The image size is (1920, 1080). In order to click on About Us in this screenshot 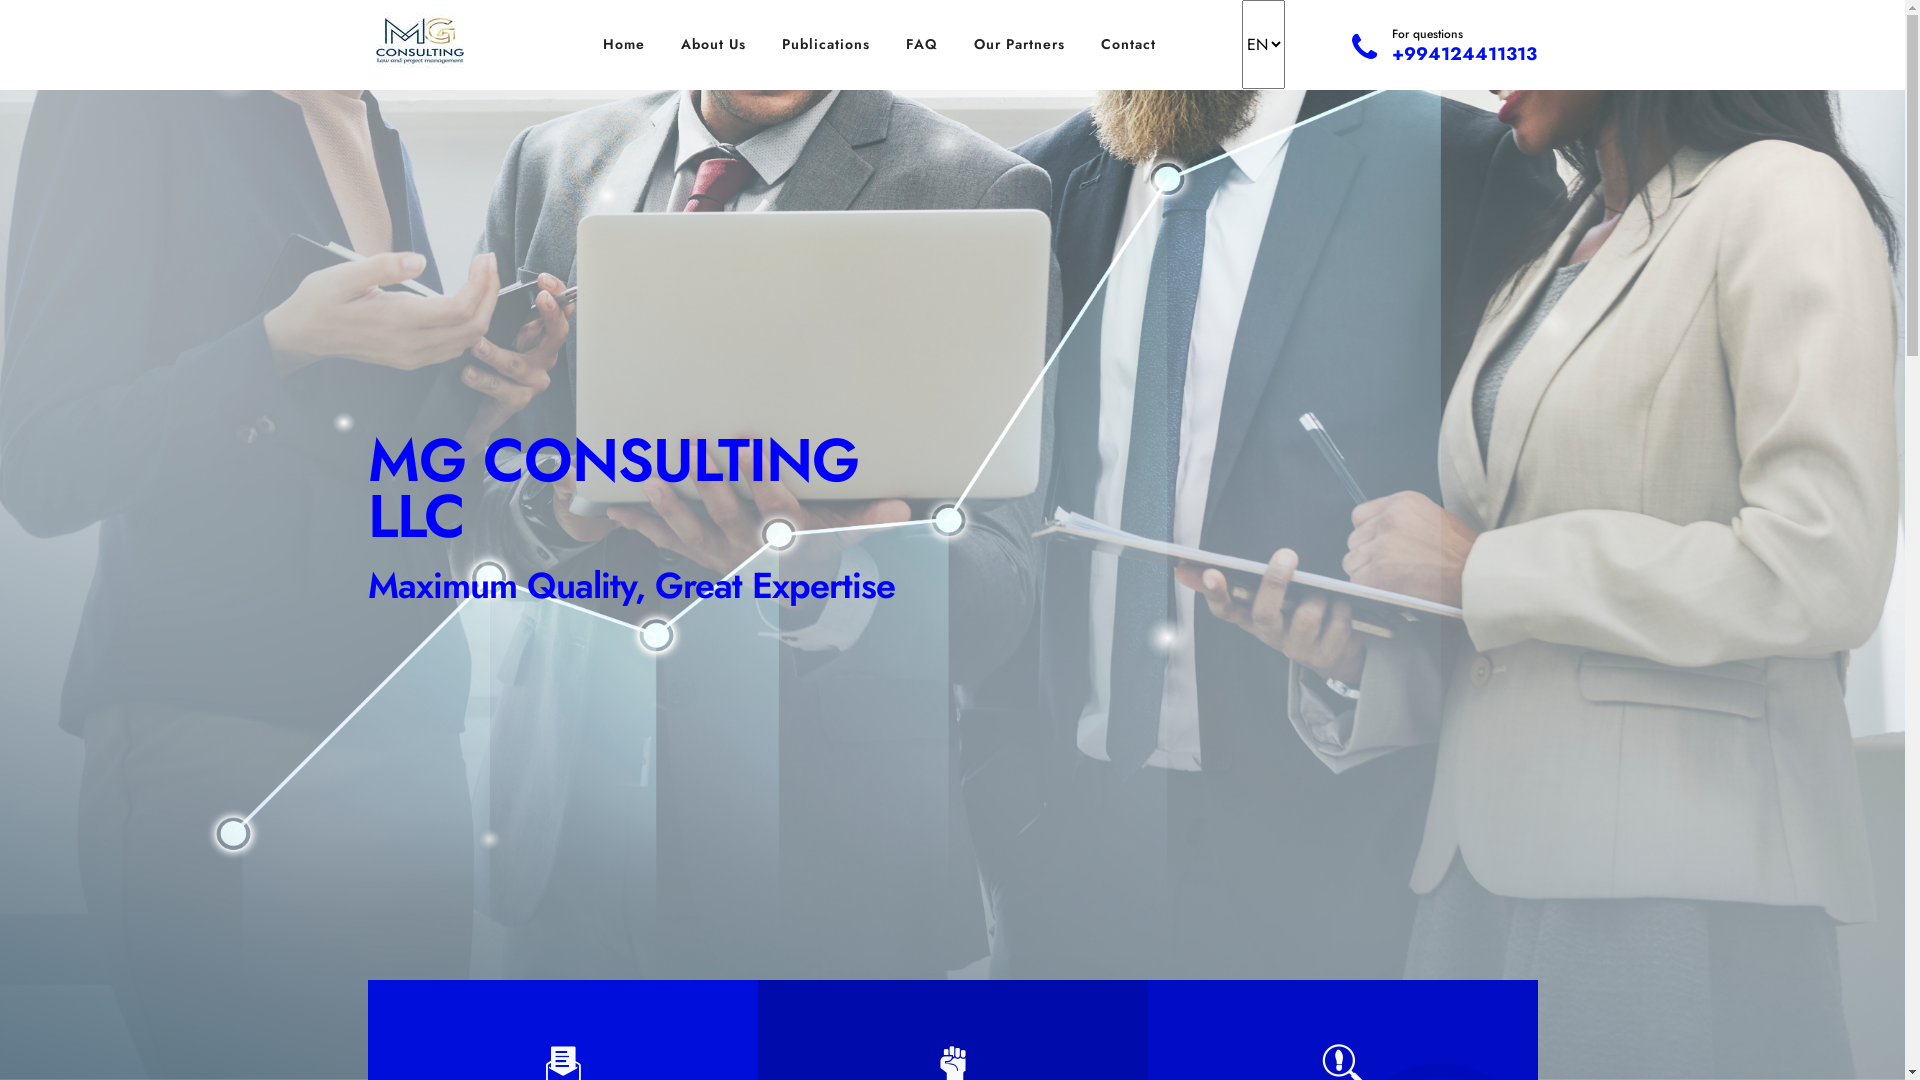, I will do `click(714, 44)`.